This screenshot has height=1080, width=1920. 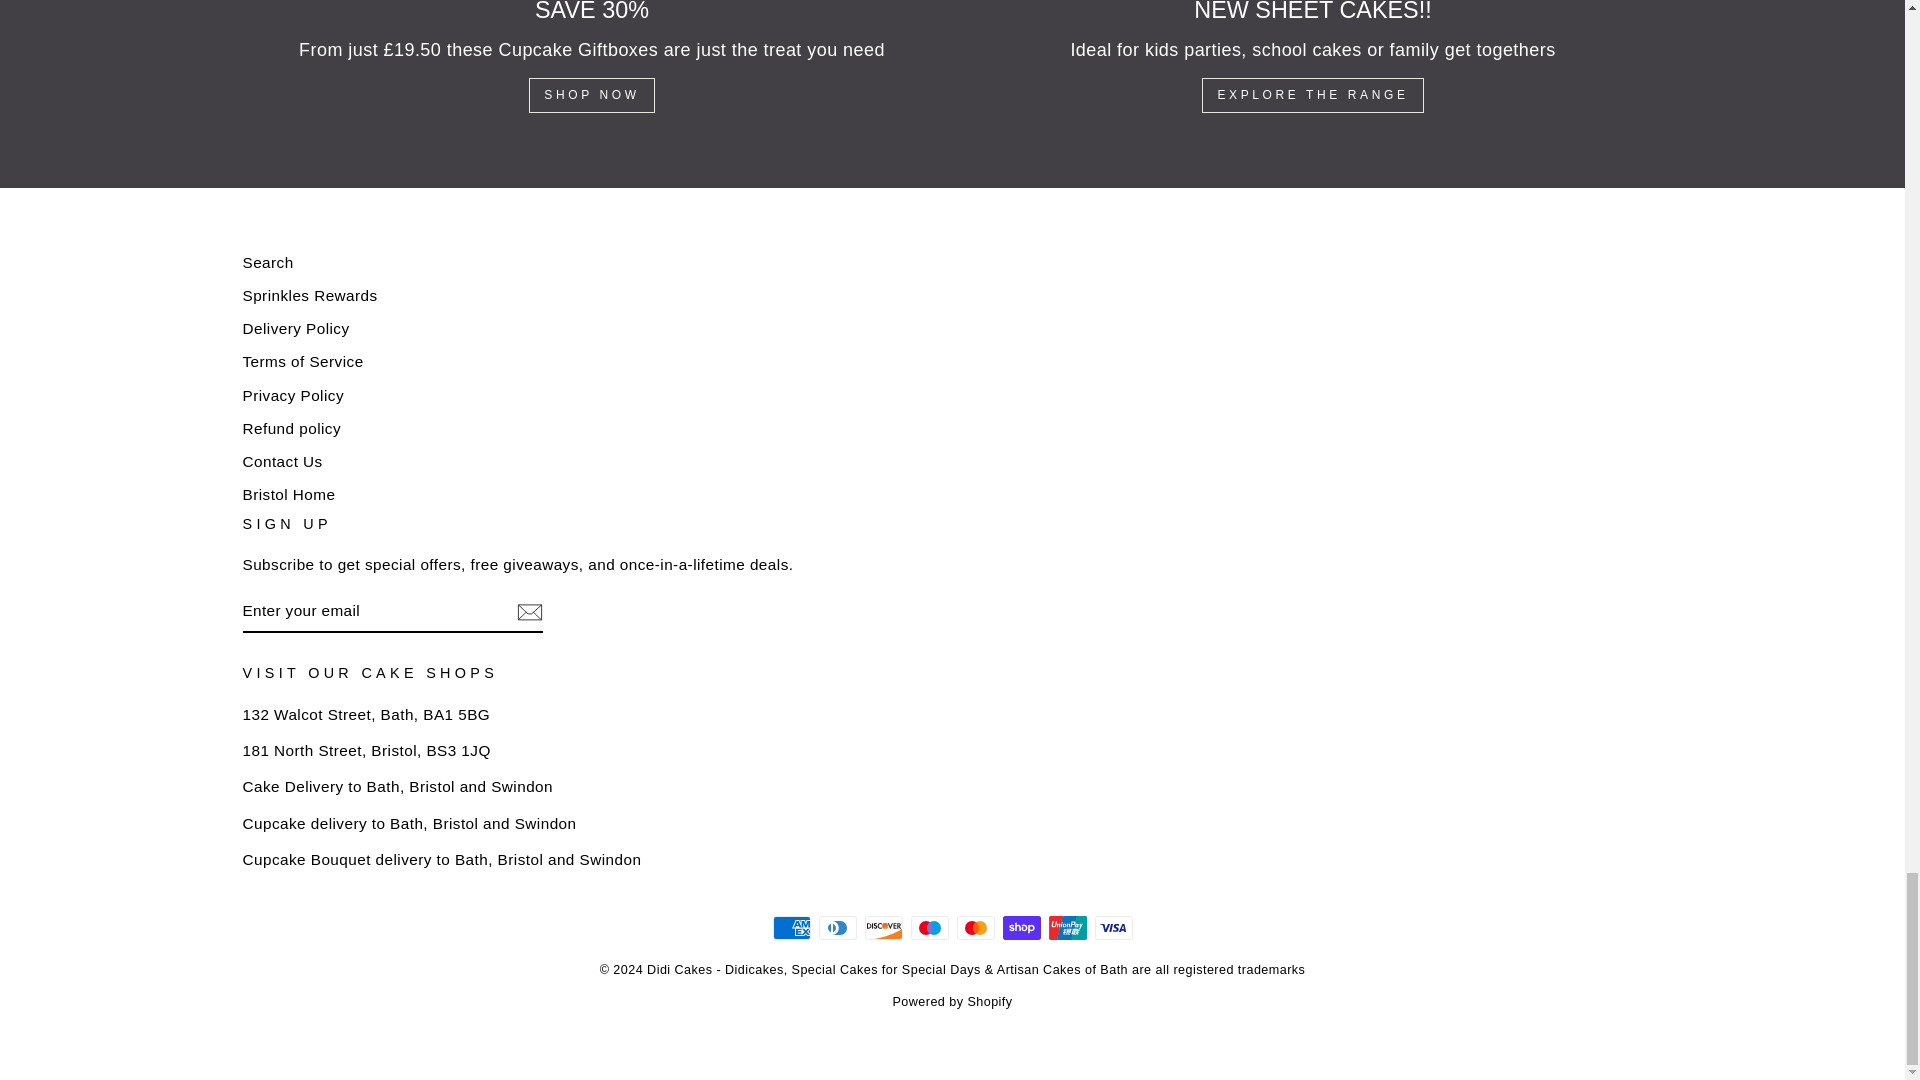 I want to click on American Express, so click(x=790, y=927).